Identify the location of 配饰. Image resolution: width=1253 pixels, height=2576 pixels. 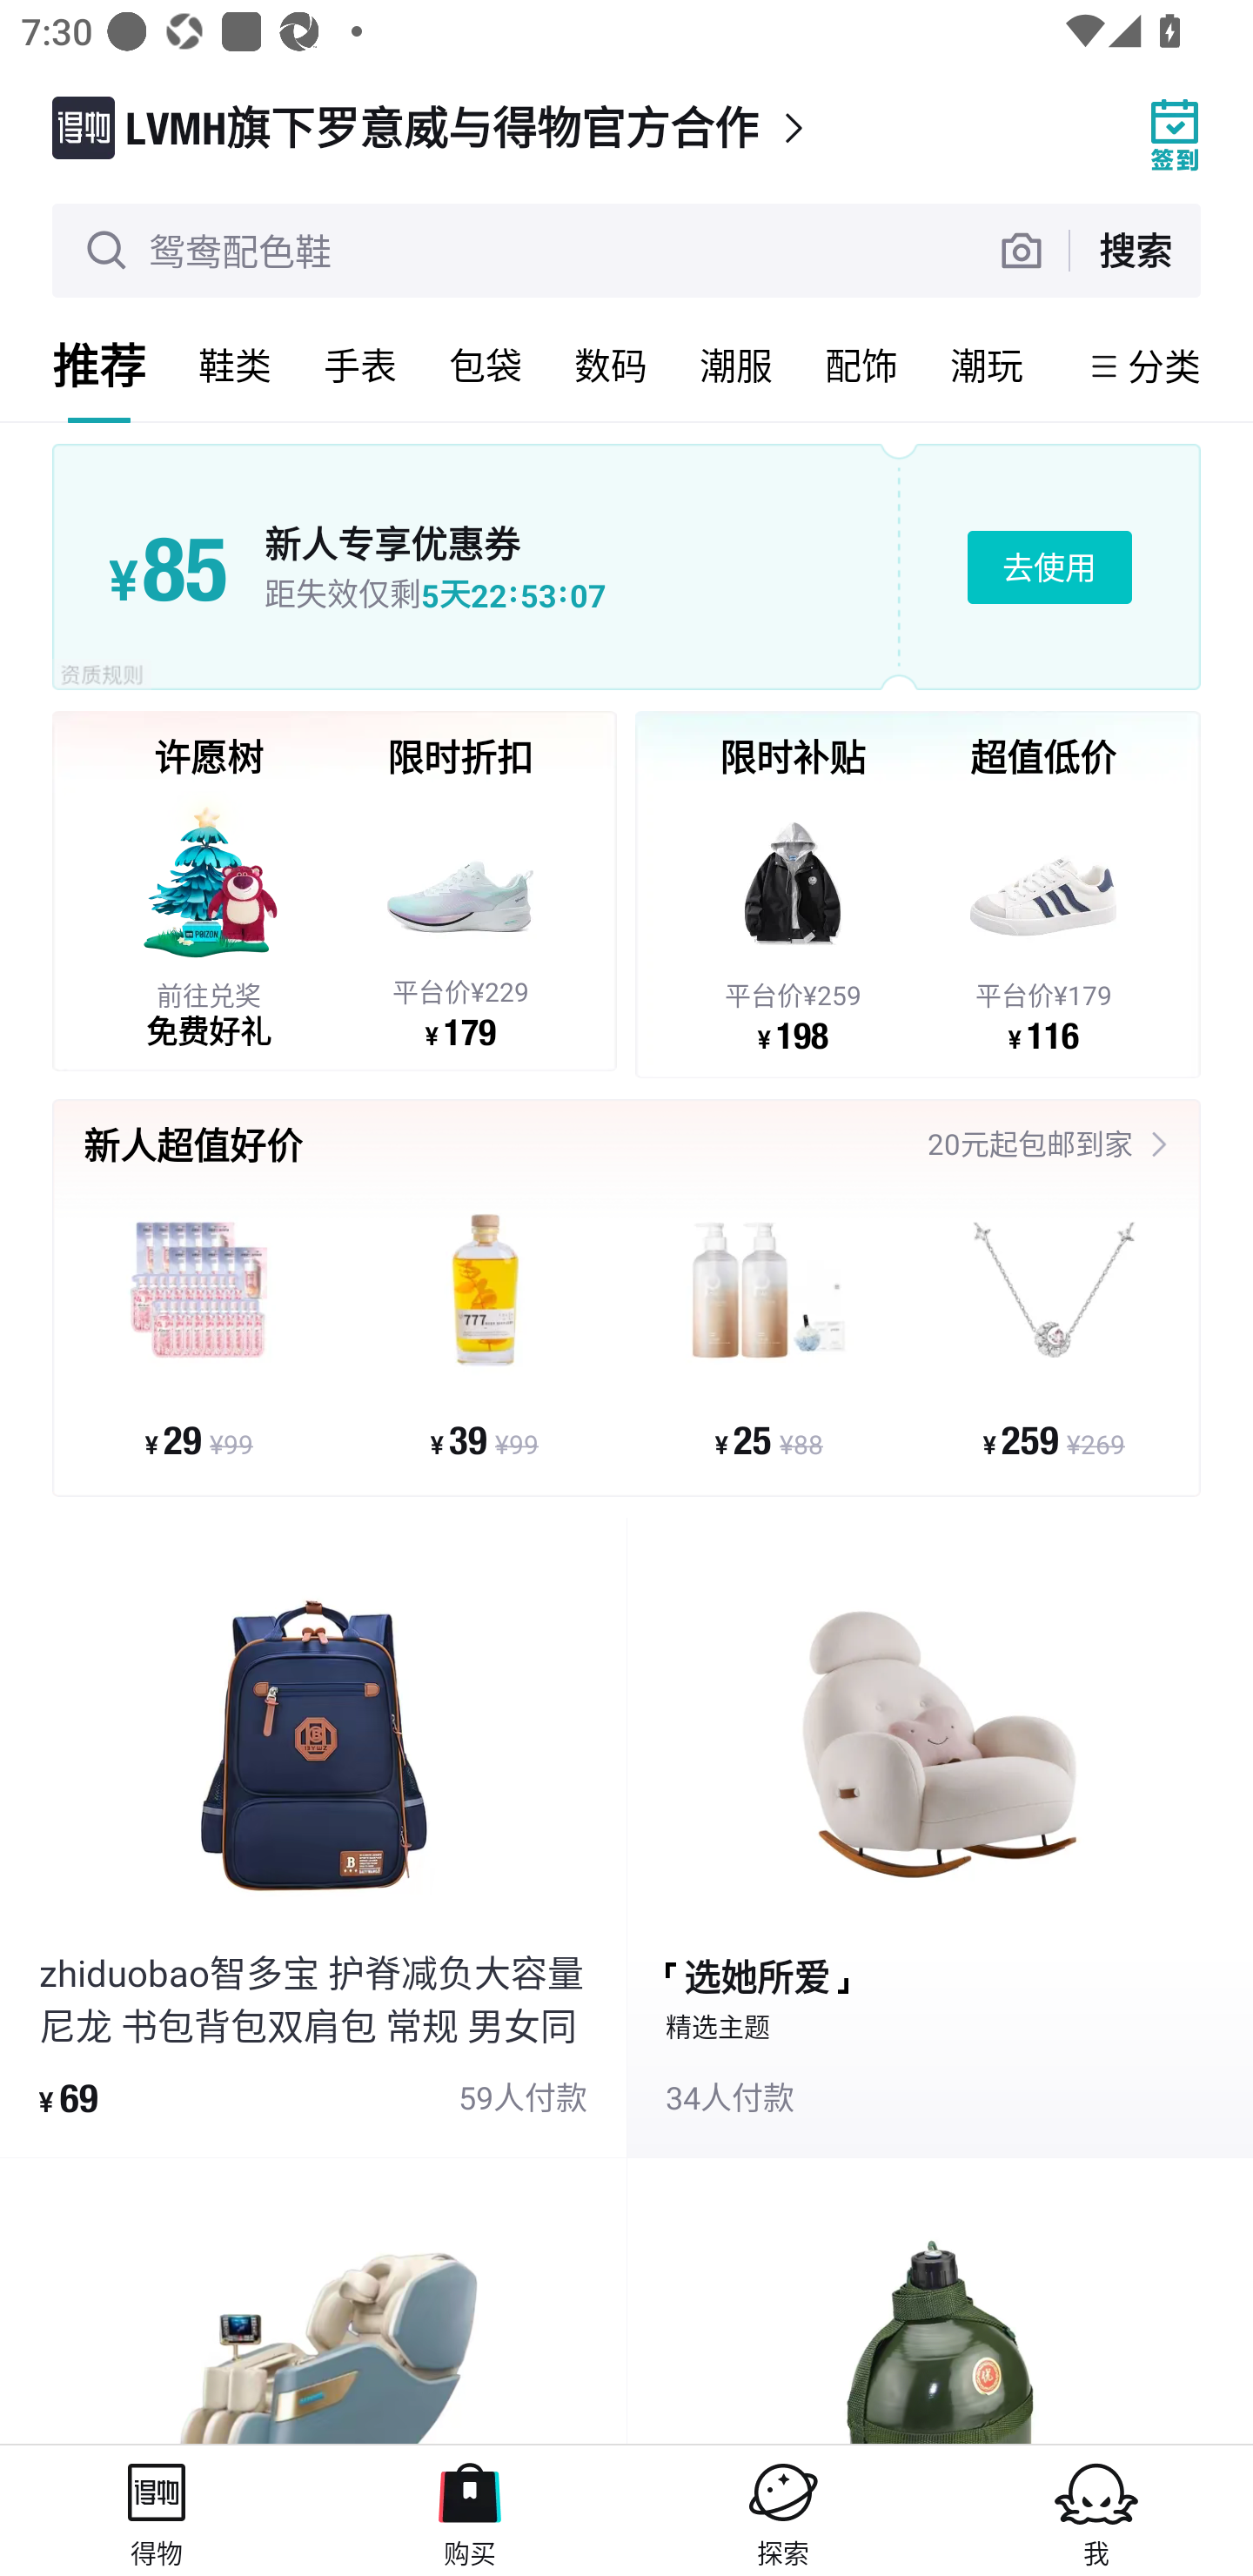
(861, 366).